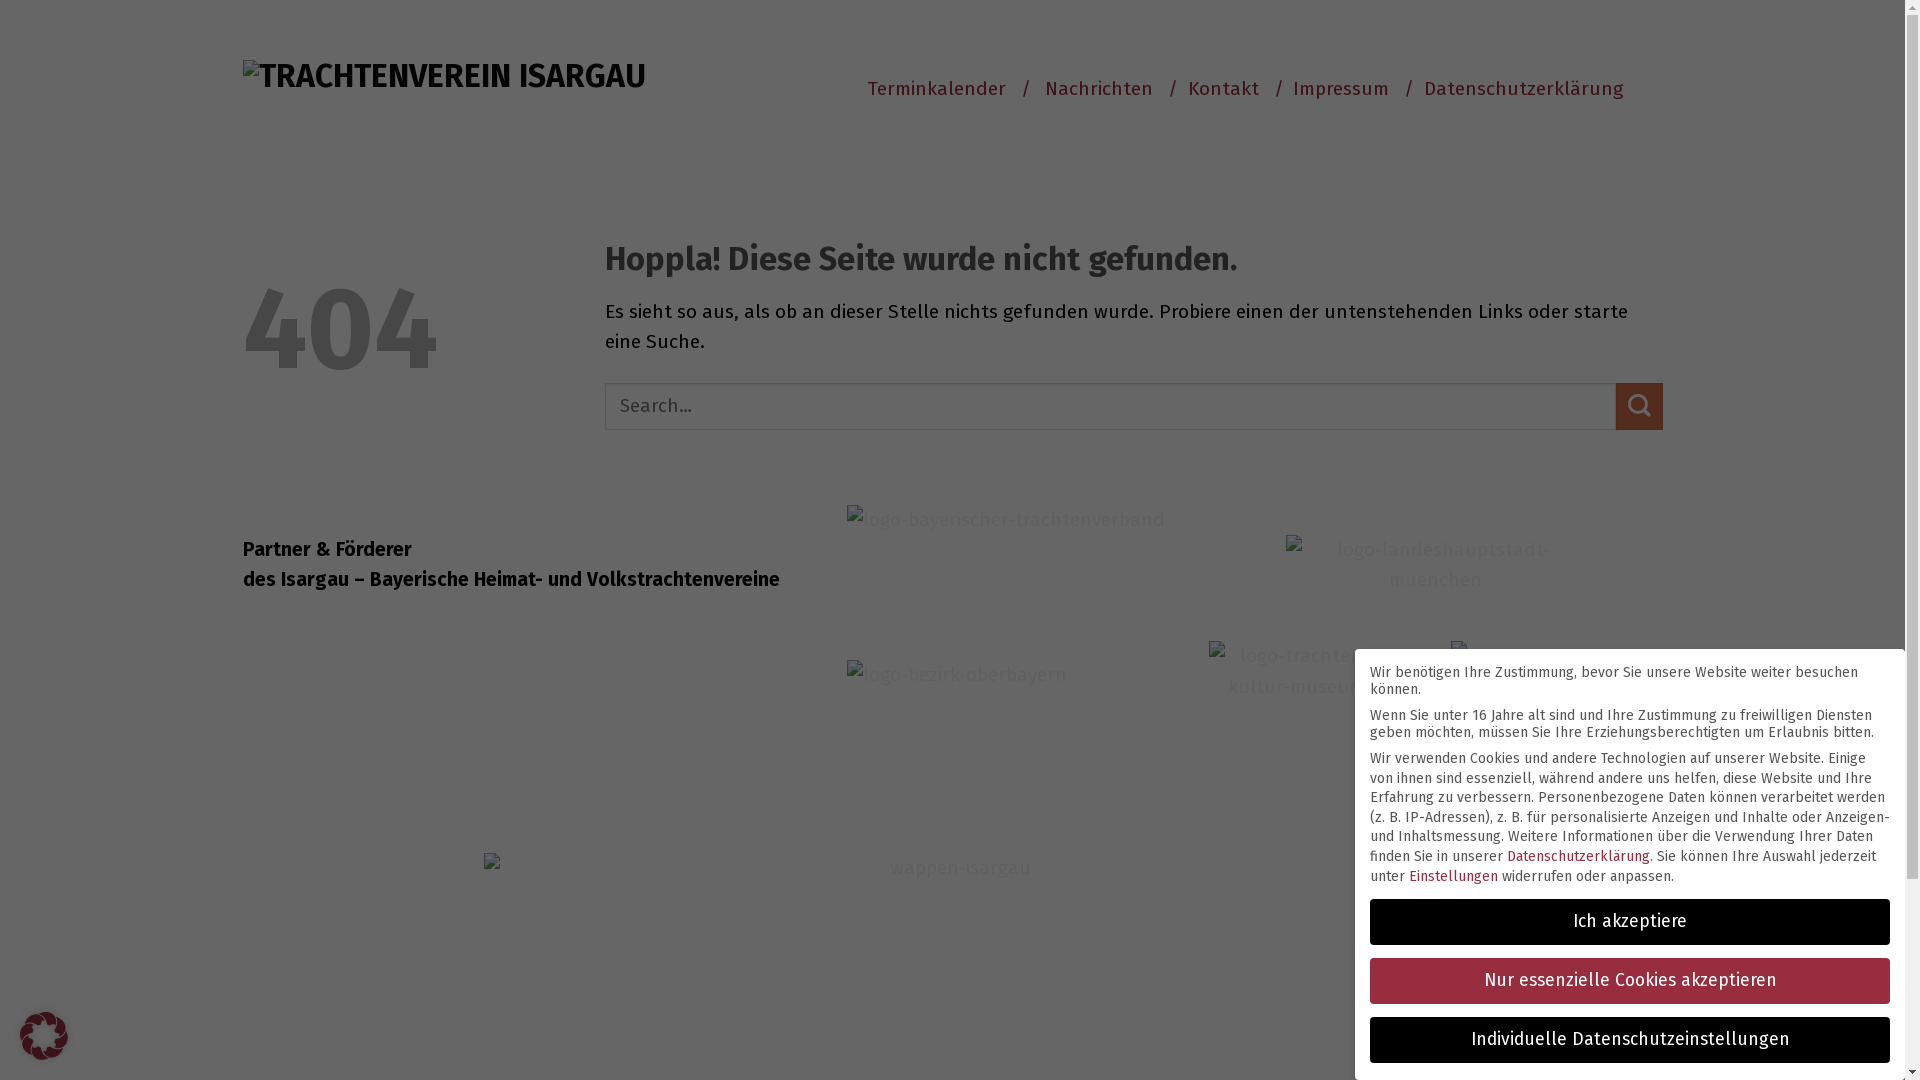  What do you see at coordinates (1630, 1040) in the screenshot?
I see `Individuelle Datenschutzeinstellungen` at bounding box center [1630, 1040].